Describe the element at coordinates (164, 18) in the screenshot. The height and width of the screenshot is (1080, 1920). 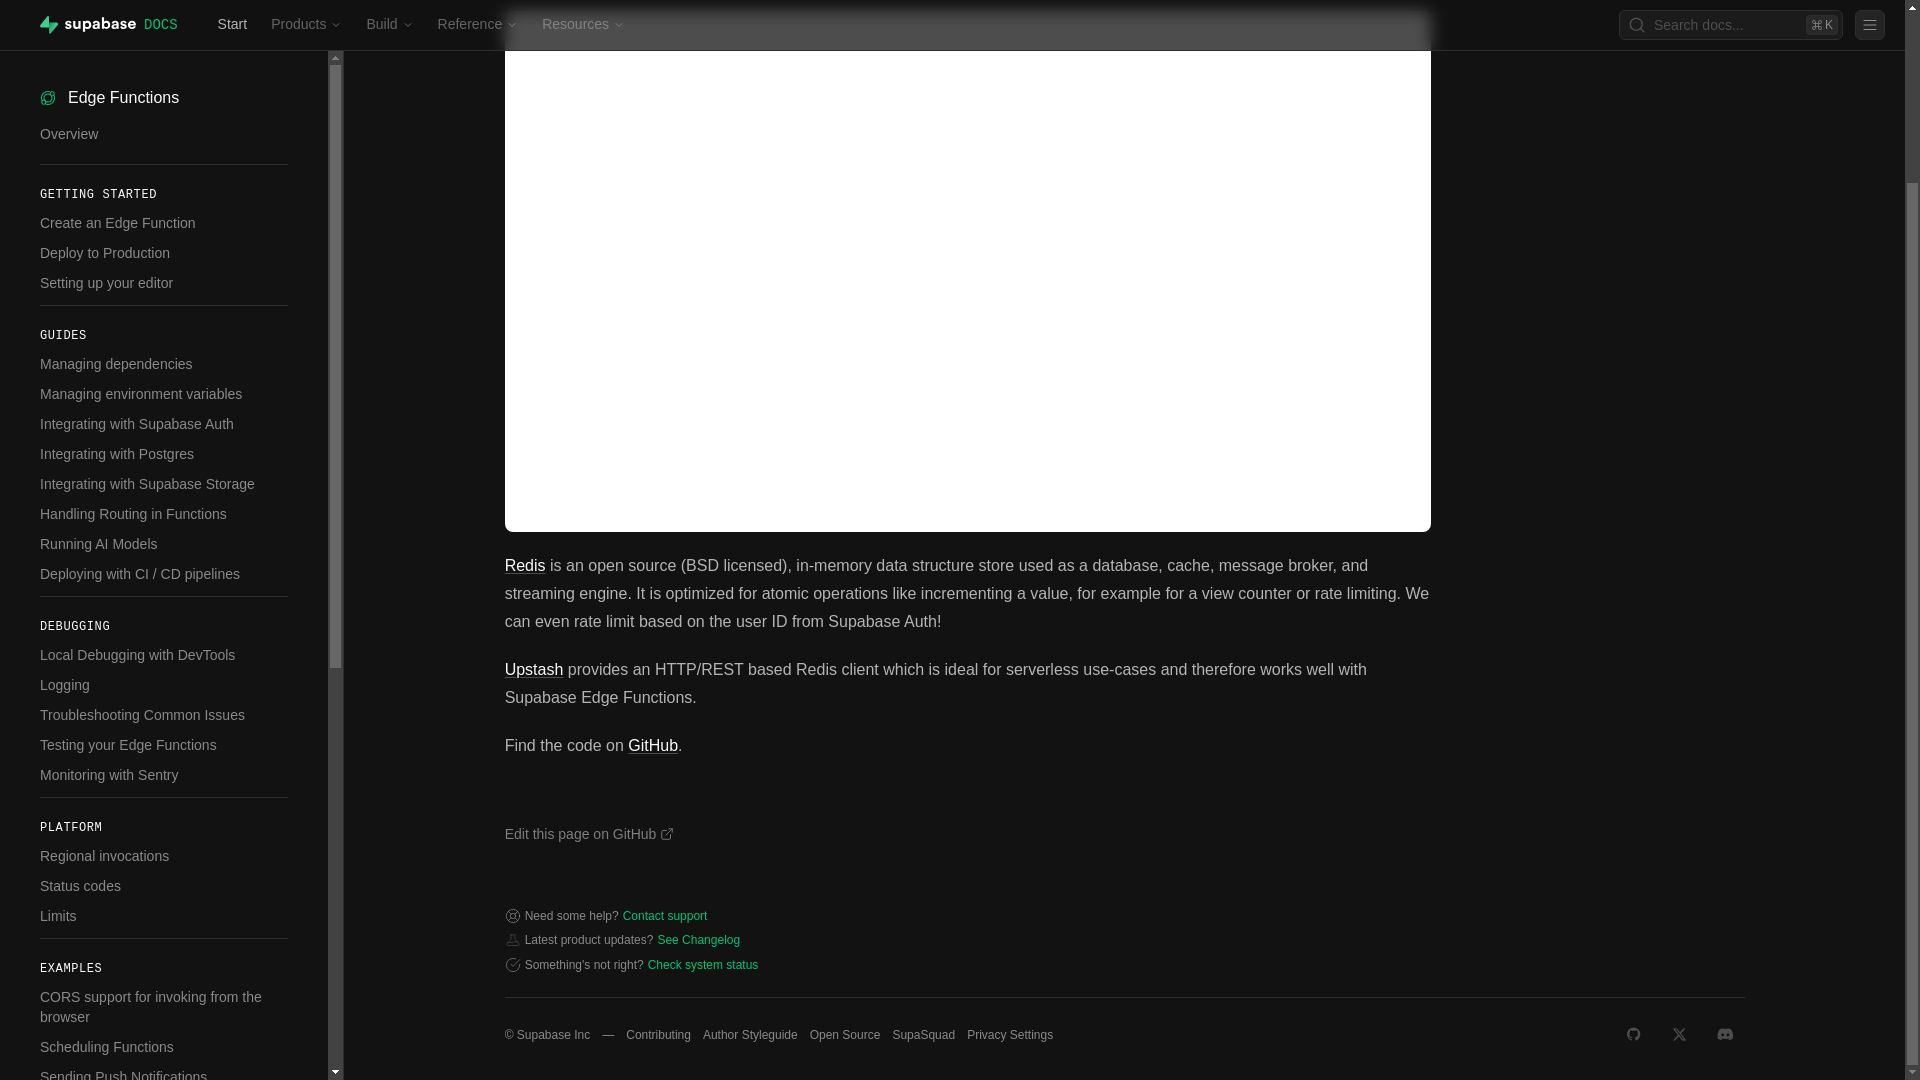
I see `Create an Edge Function` at that location.